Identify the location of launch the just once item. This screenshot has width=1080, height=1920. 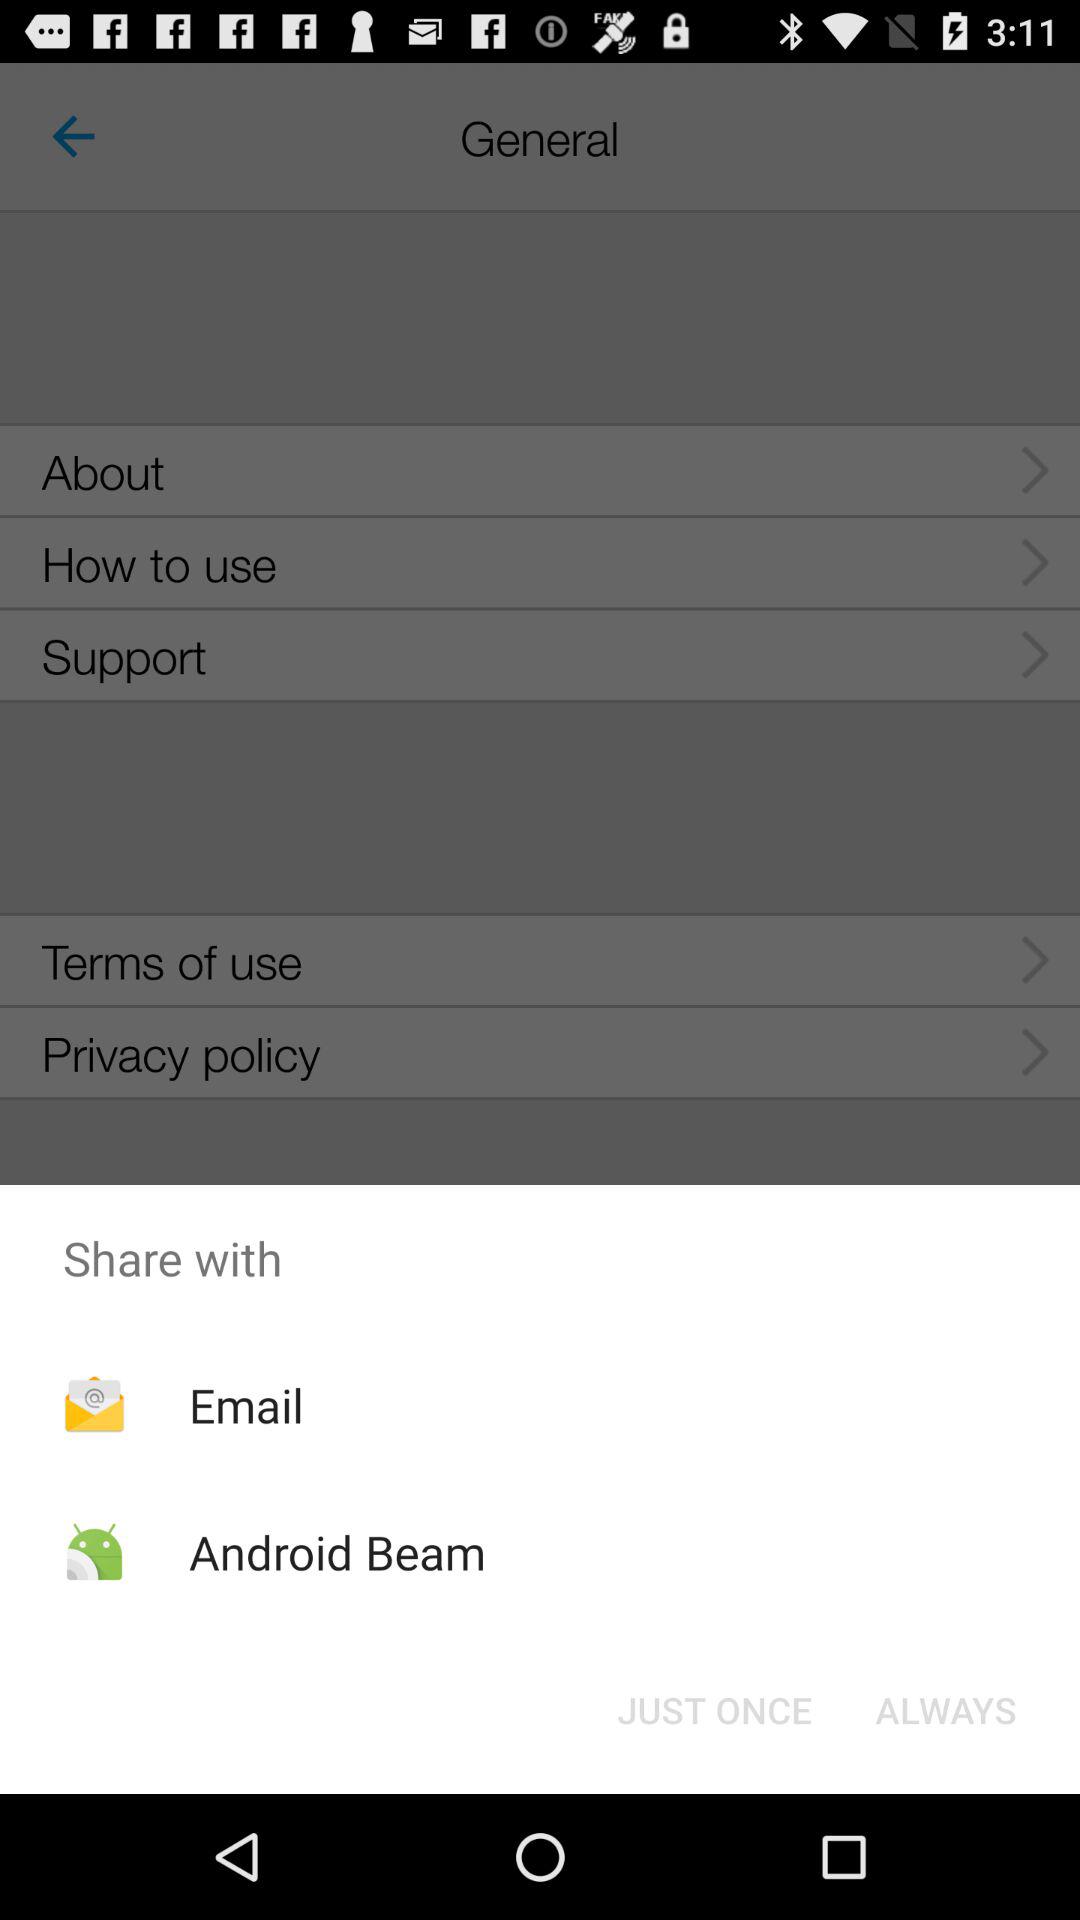
(714, 1710).